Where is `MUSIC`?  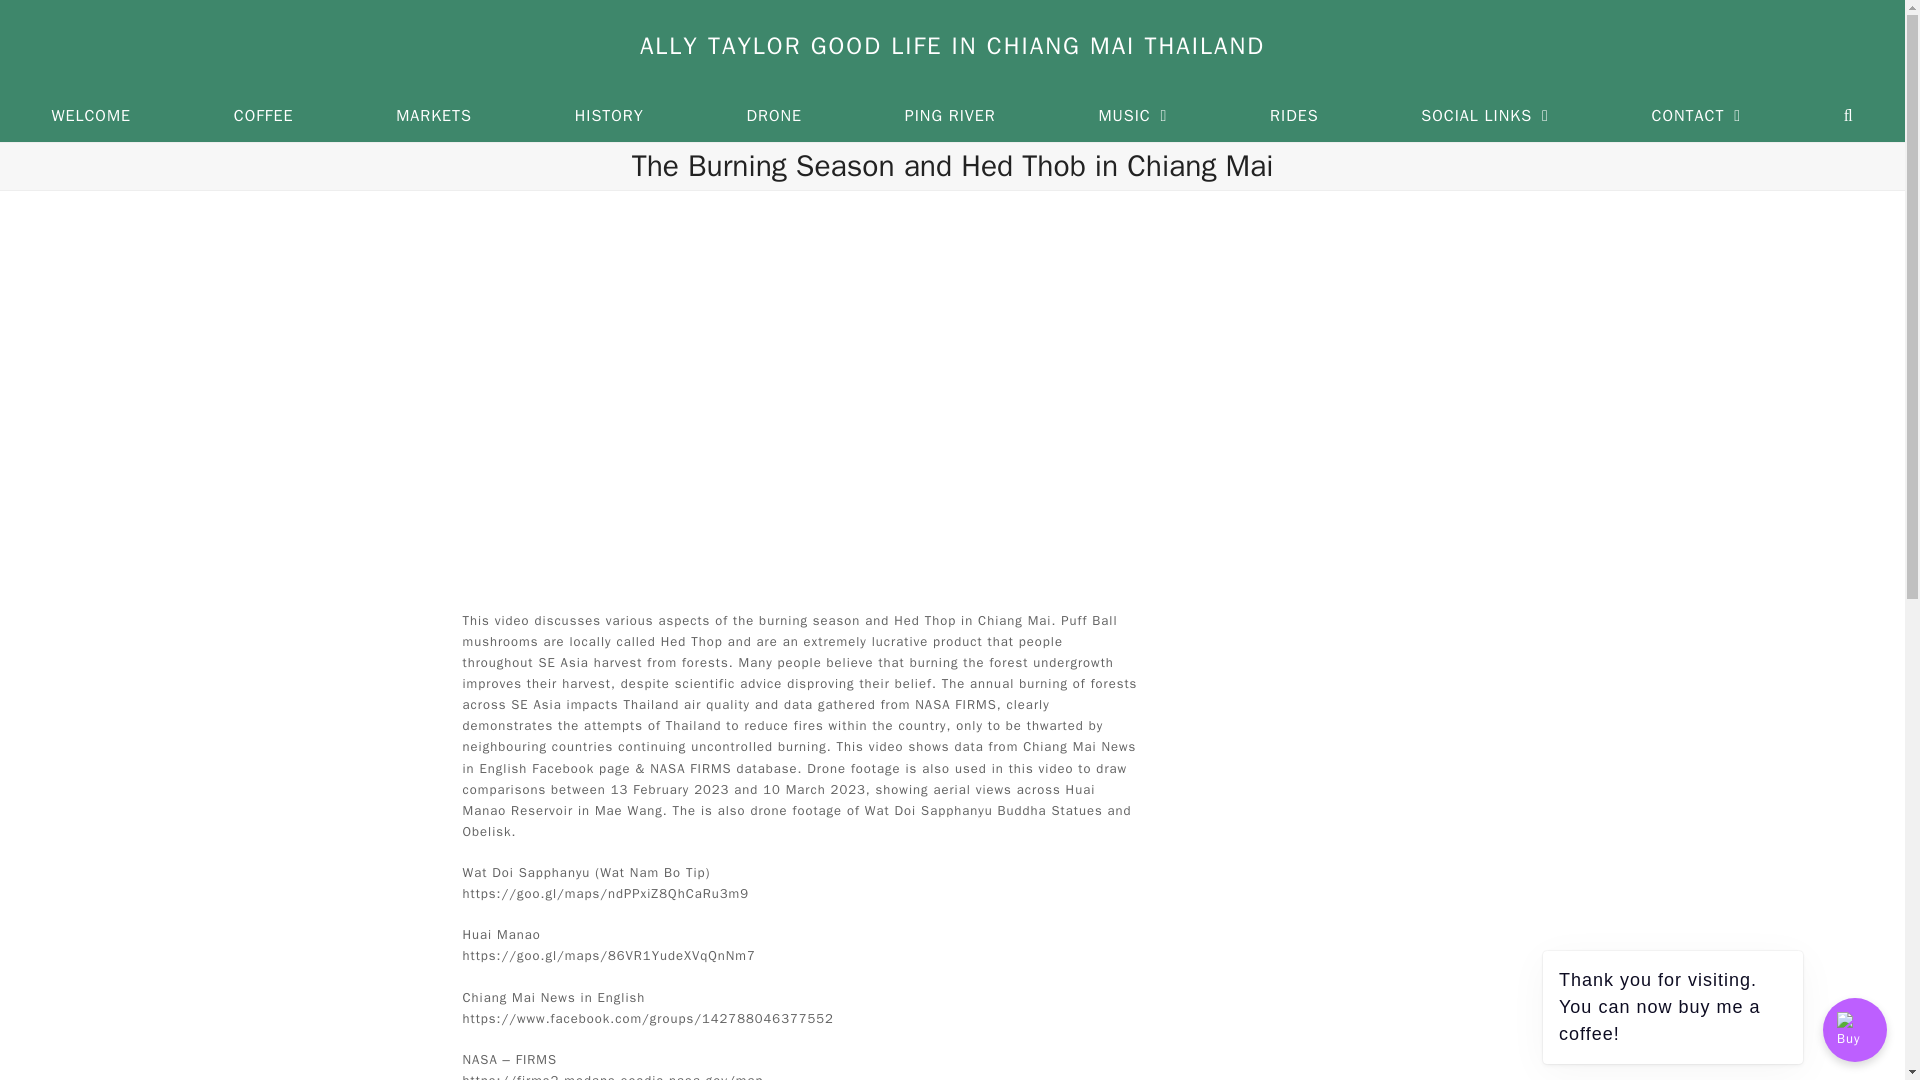
MUSIC is located at coordinates (1132, 116).